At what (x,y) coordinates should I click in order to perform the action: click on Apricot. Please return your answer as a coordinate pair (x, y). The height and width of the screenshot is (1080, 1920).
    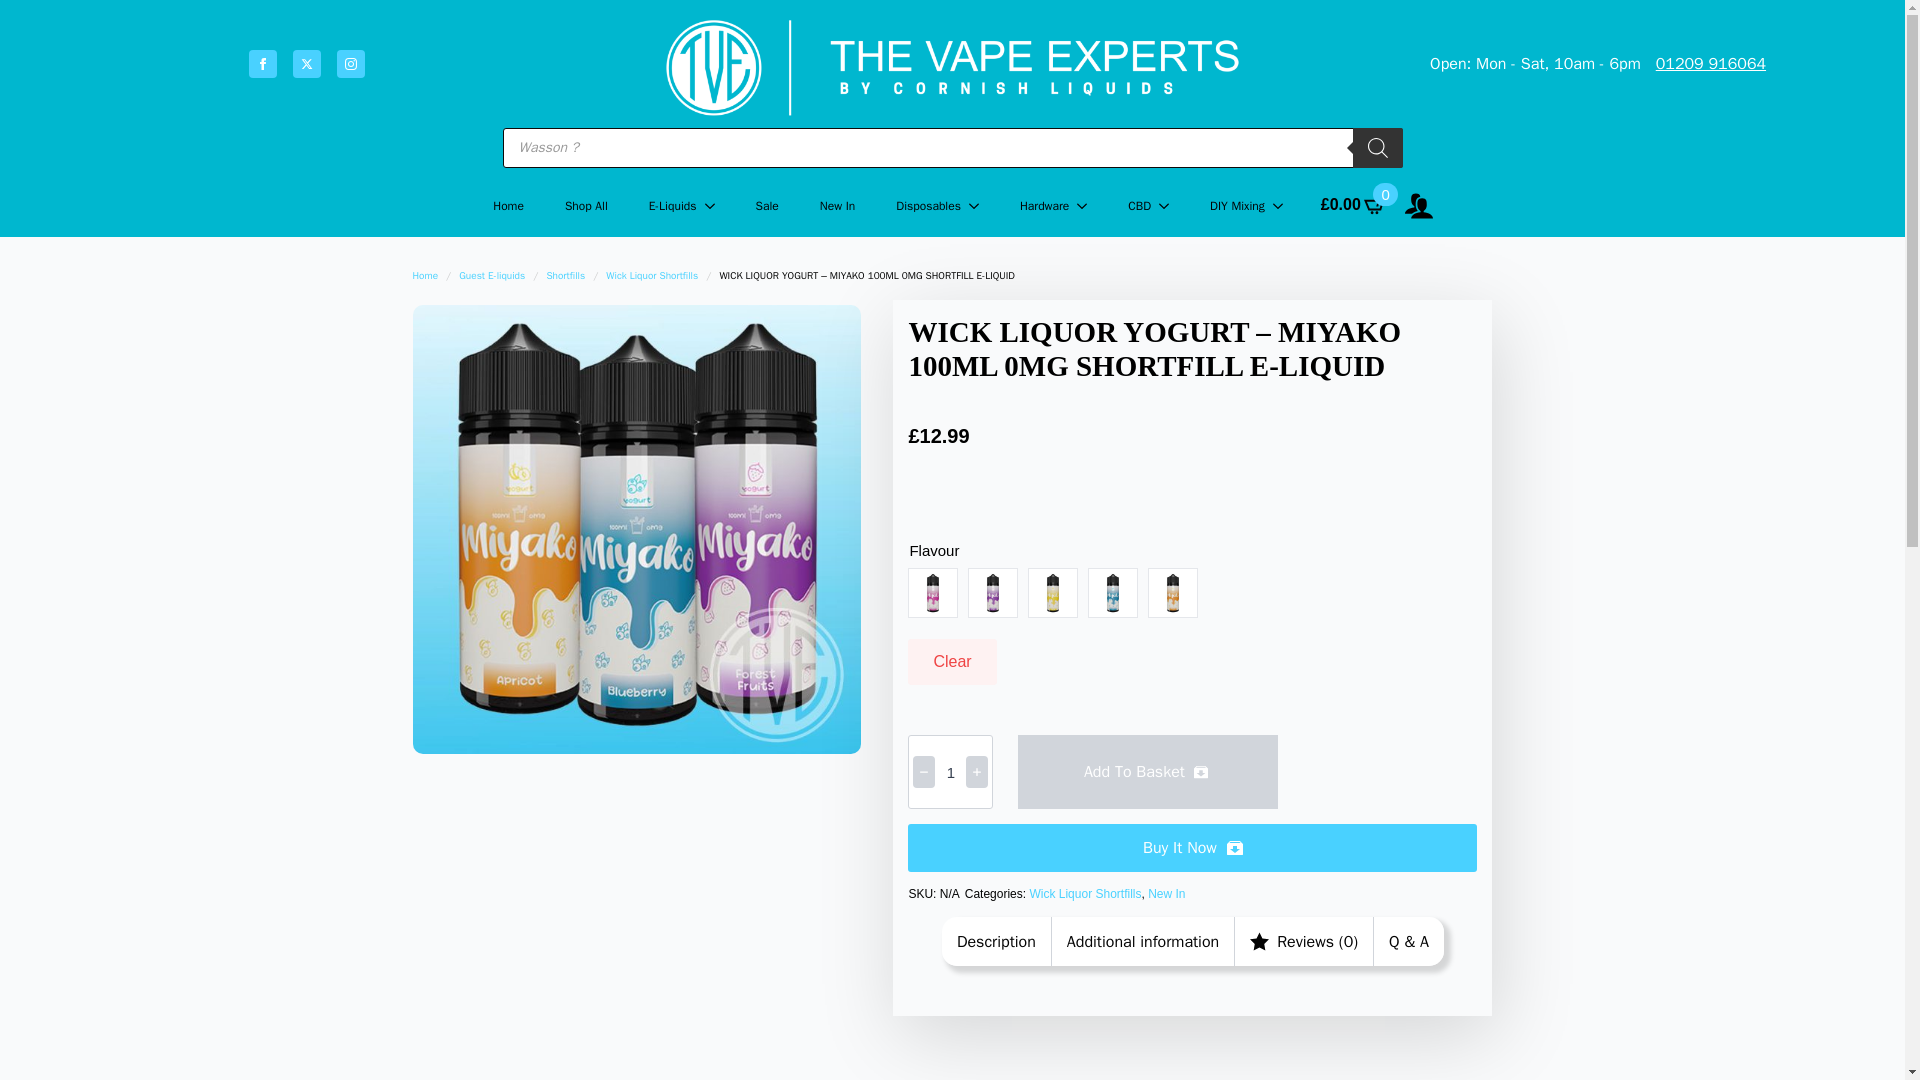
    Looking at the image, I should click on (1173, 592).